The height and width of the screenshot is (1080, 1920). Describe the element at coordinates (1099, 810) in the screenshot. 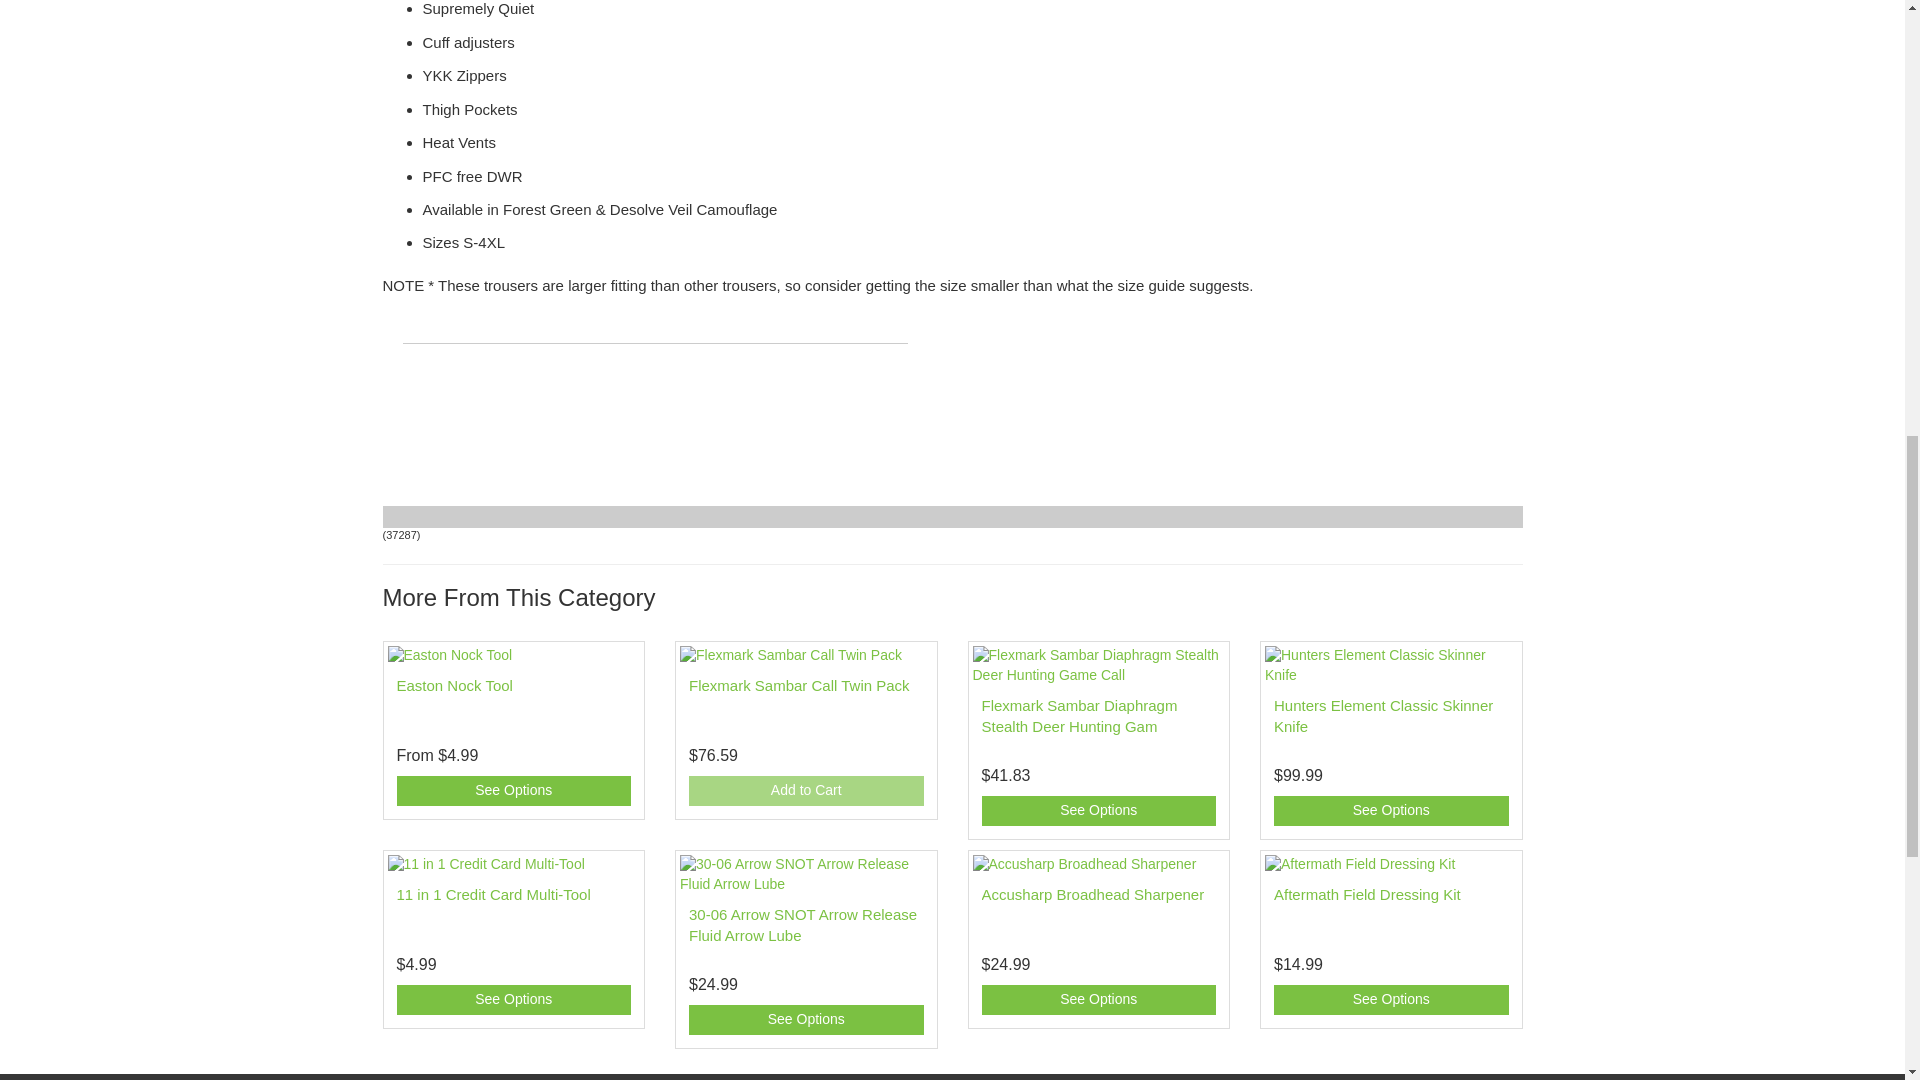

I see `Buying Options` at that location.